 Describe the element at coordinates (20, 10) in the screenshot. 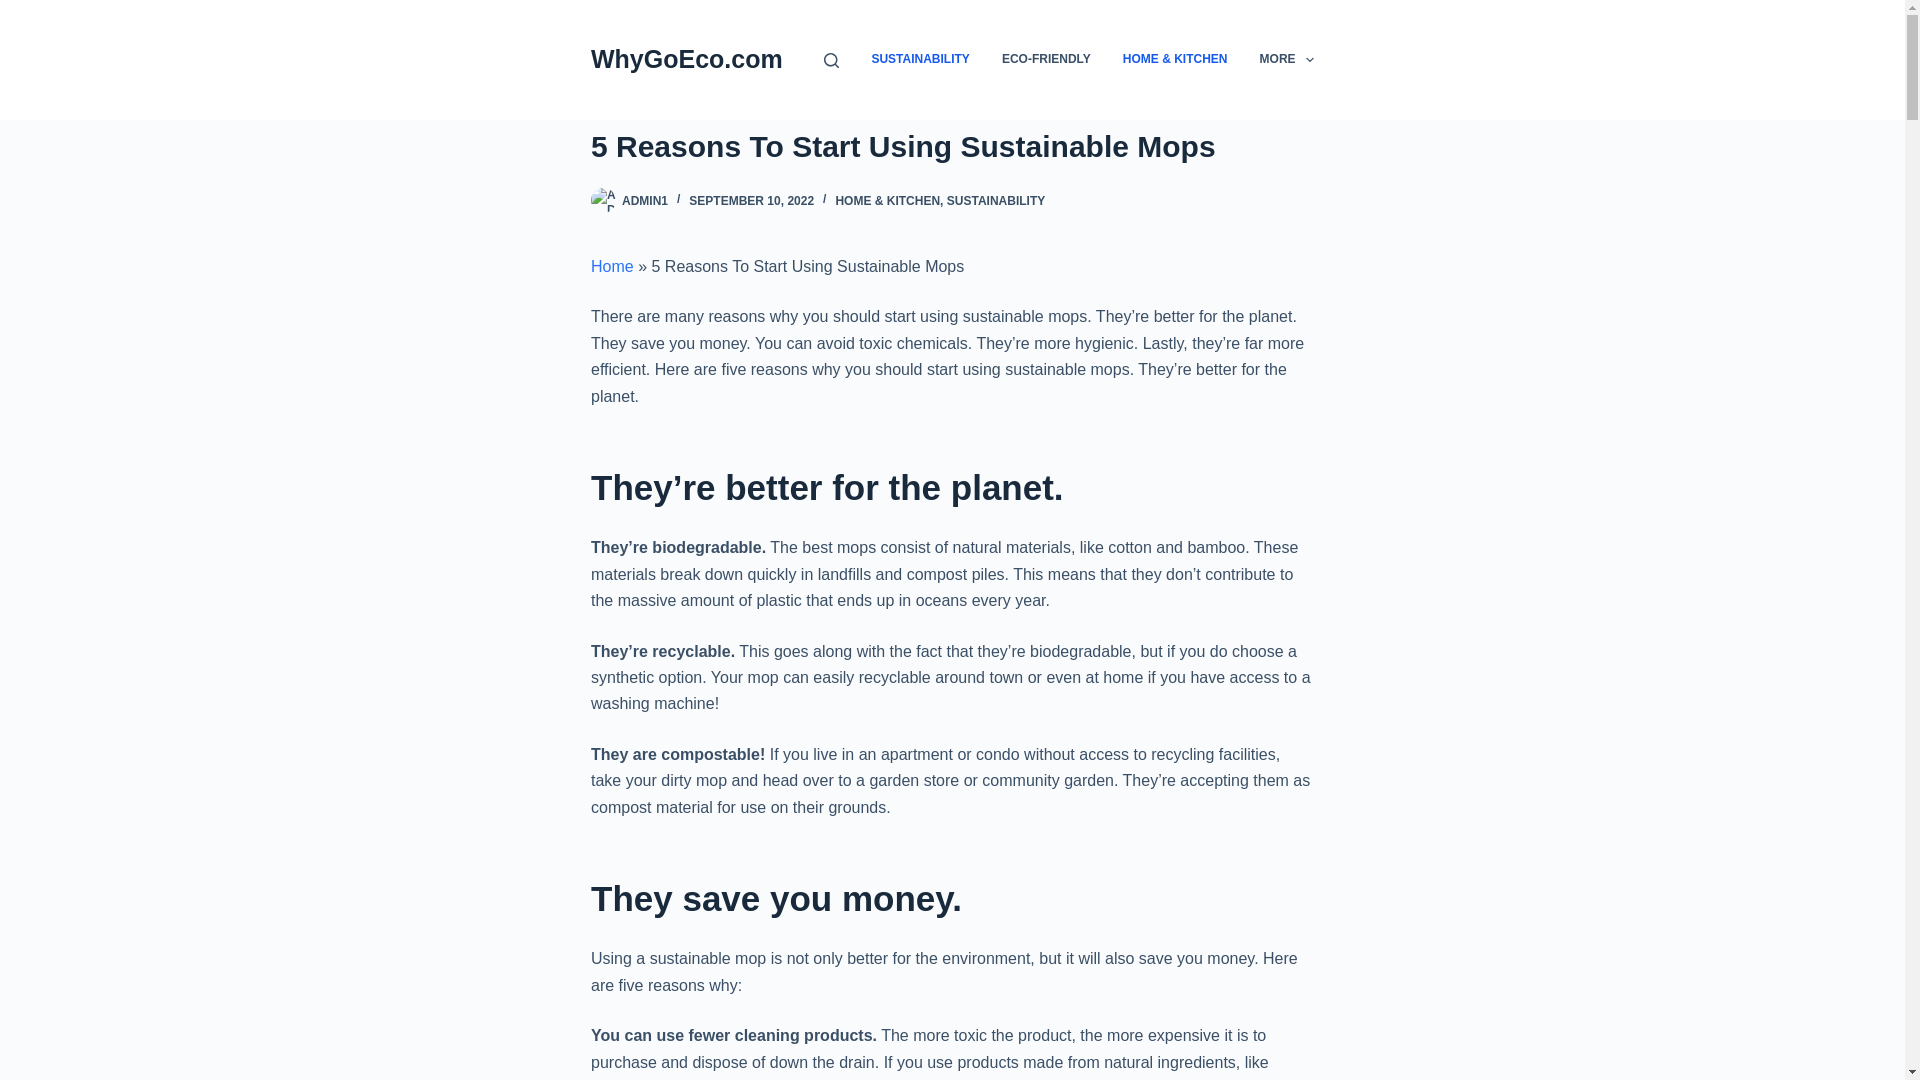

I see `Skip to content` at that location.